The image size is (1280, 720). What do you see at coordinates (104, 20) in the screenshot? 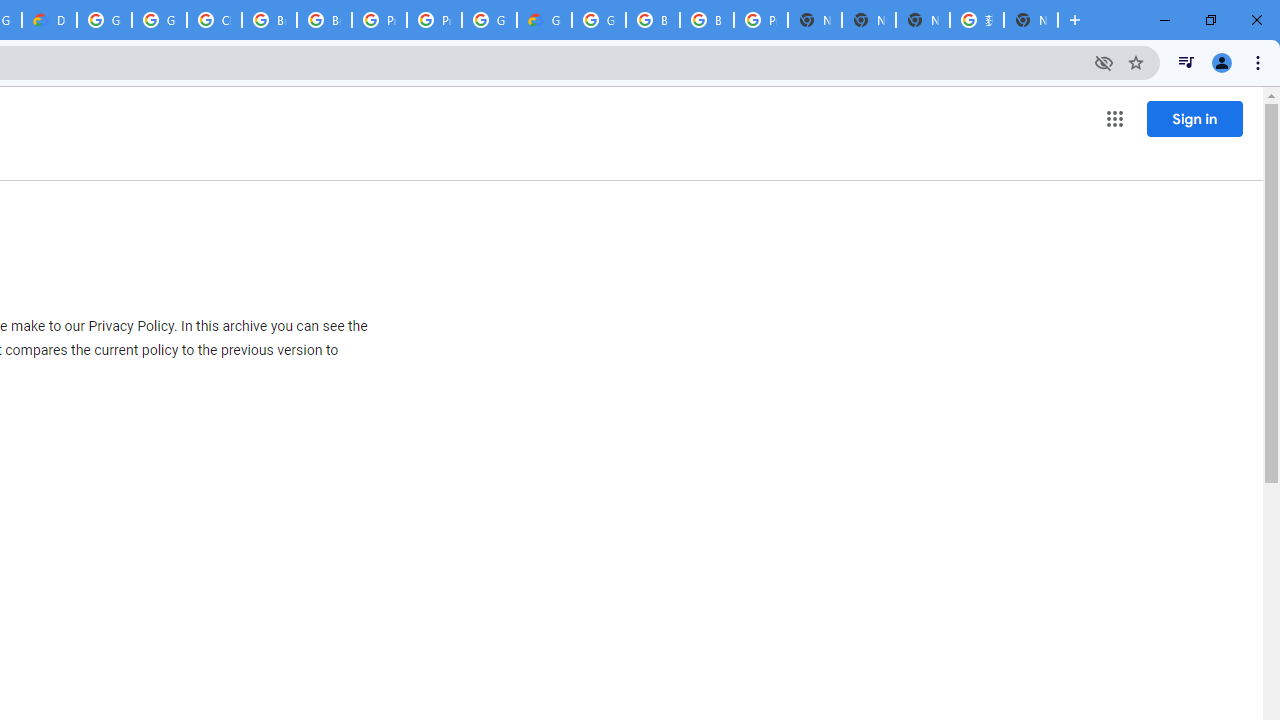
I see `Google Cloud Platform` at bounding box center [104, 20].